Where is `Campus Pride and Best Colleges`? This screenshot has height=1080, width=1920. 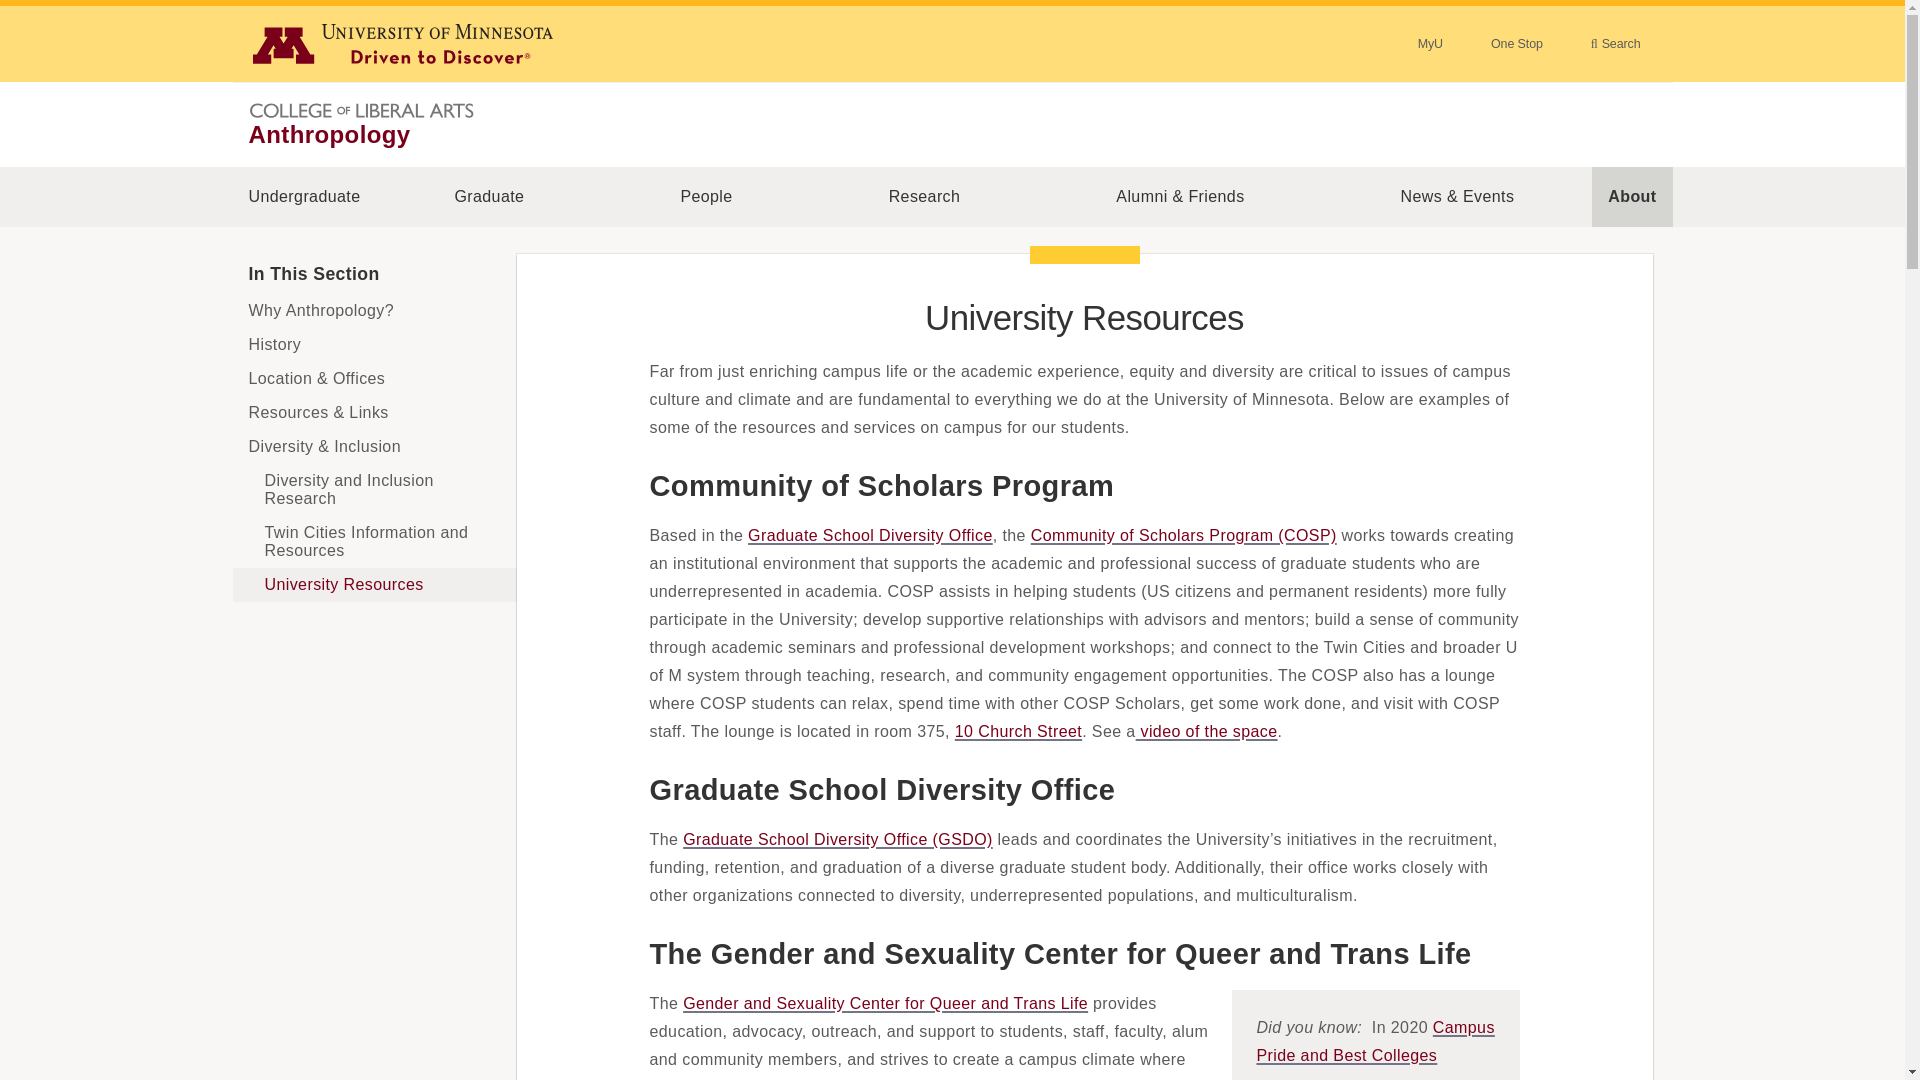 Campus Pride and Best Colleges is located at coordinates (1374, 1041).